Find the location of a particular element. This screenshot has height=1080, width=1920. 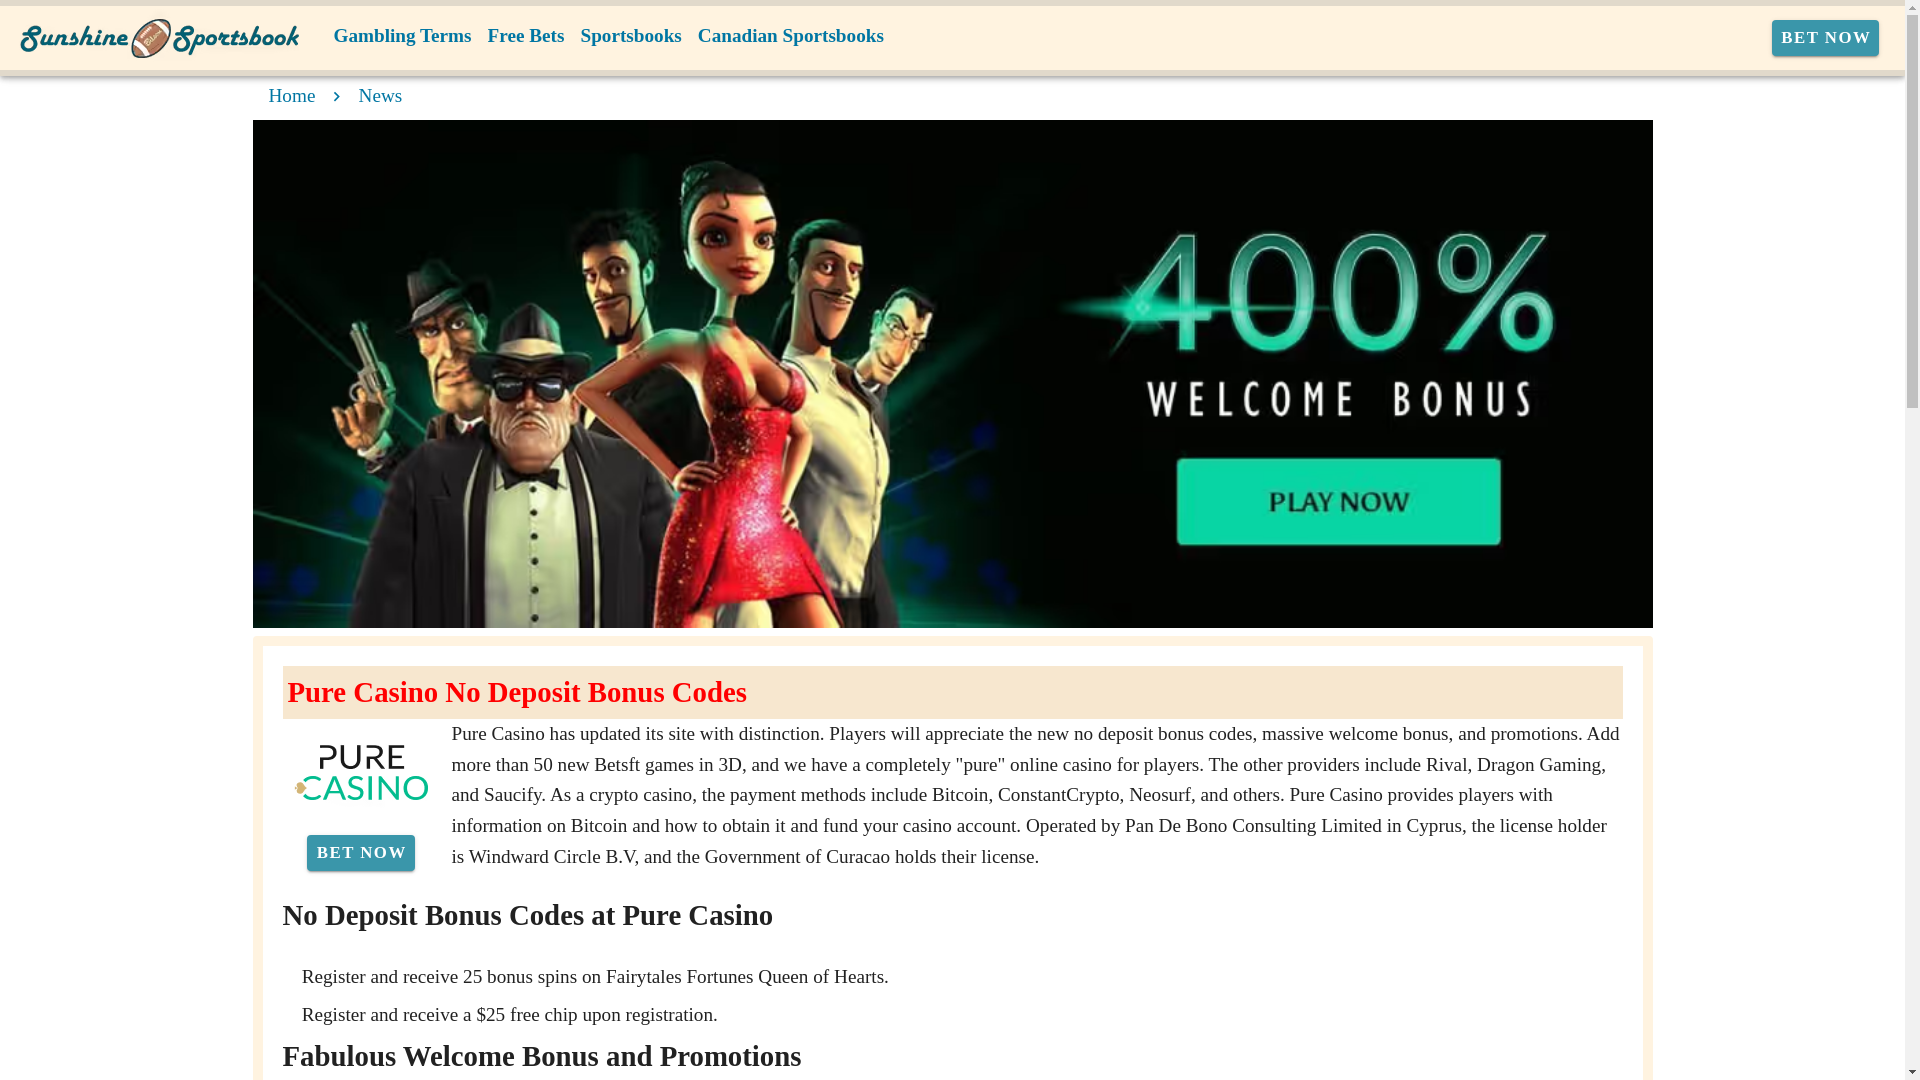

News is located at coordinates (381, 95).